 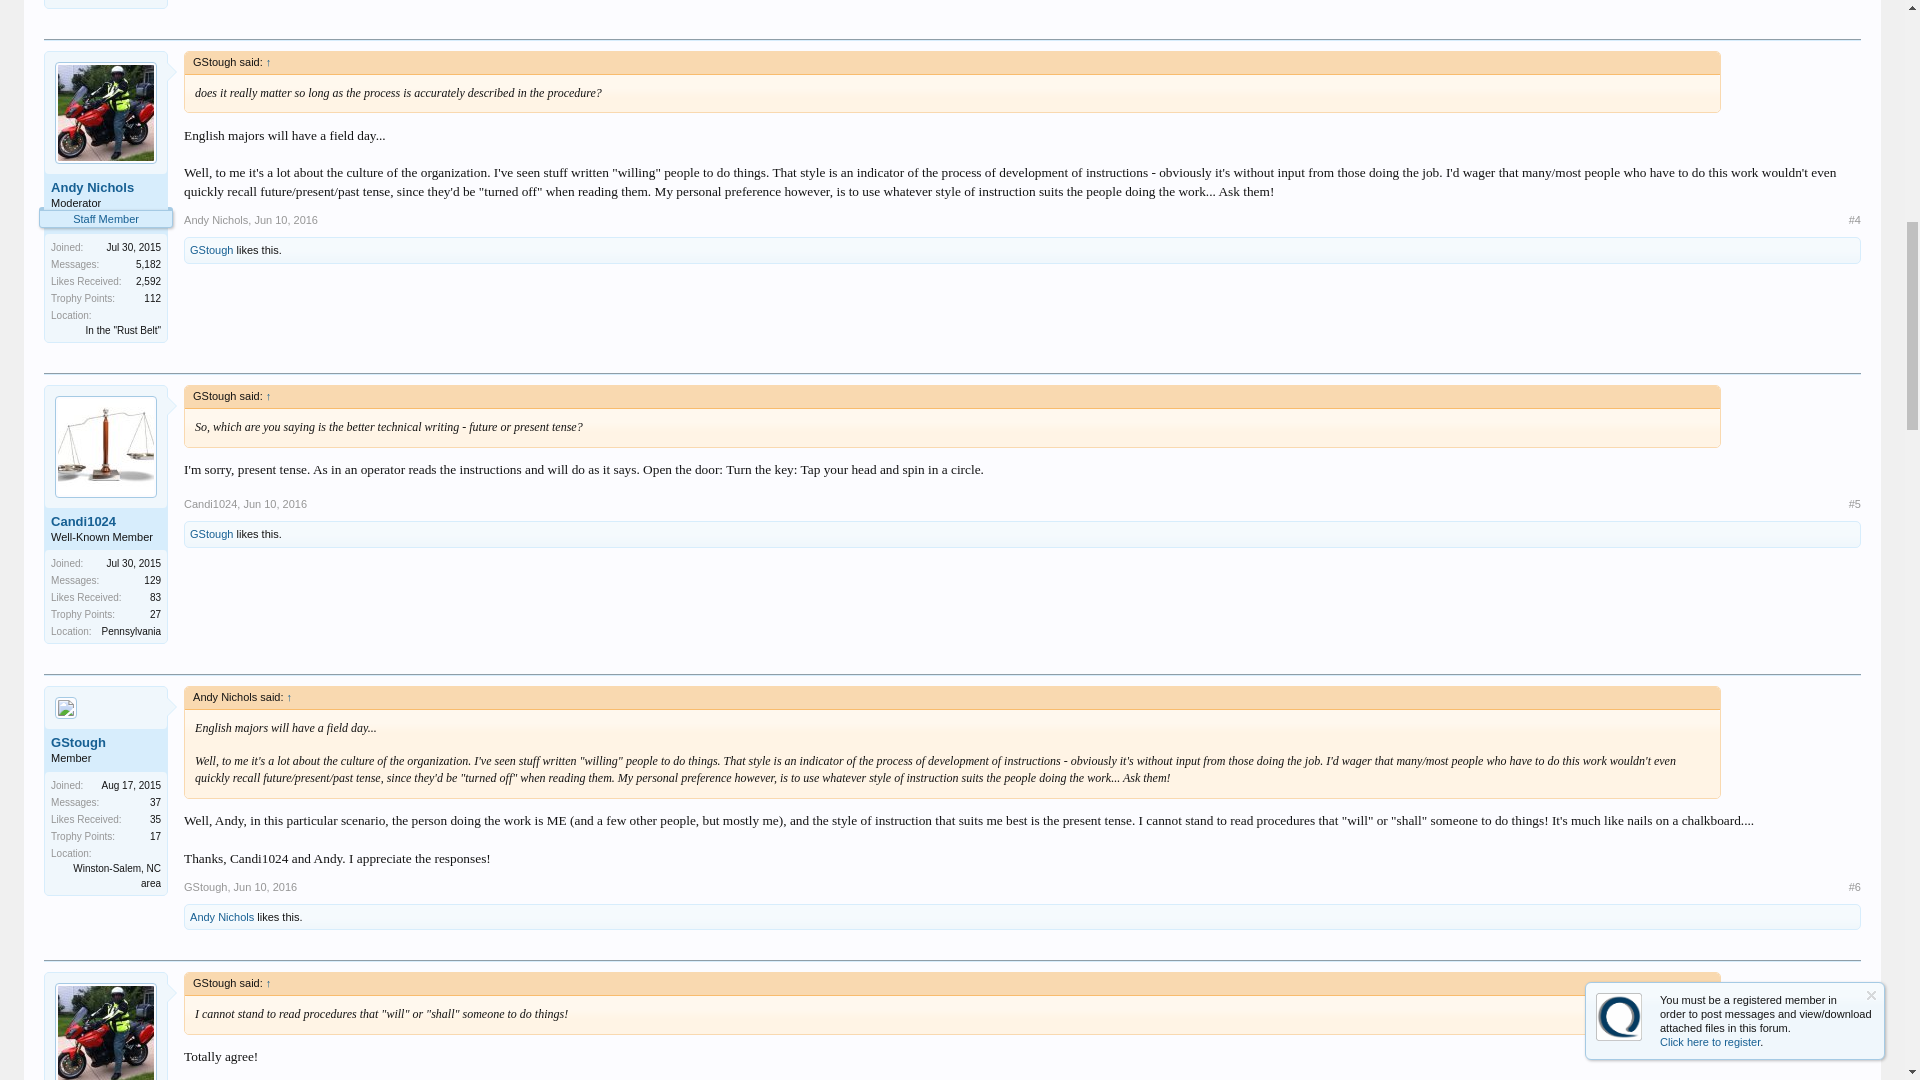 I want to click on Andy Nichols, so click(x=106, y=188).